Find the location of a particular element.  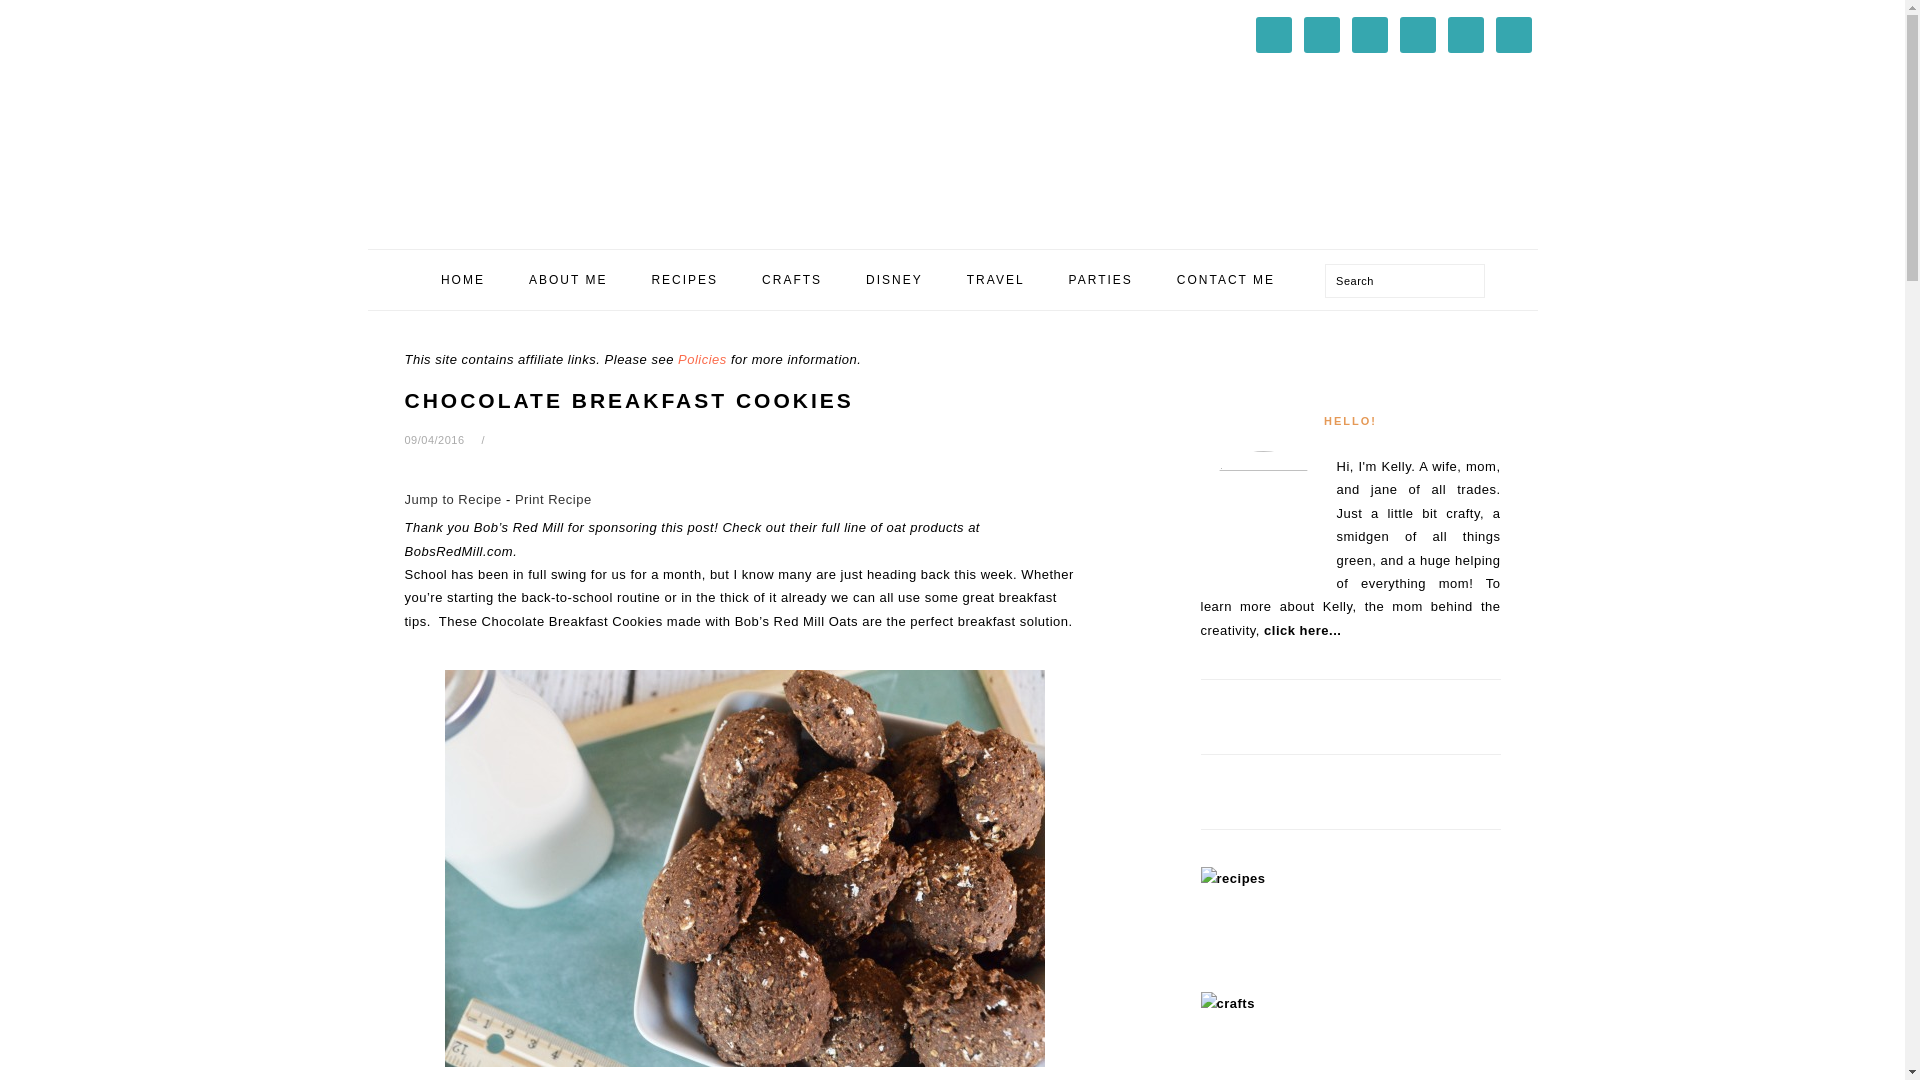

Policies is located at coordinates (702, 360).